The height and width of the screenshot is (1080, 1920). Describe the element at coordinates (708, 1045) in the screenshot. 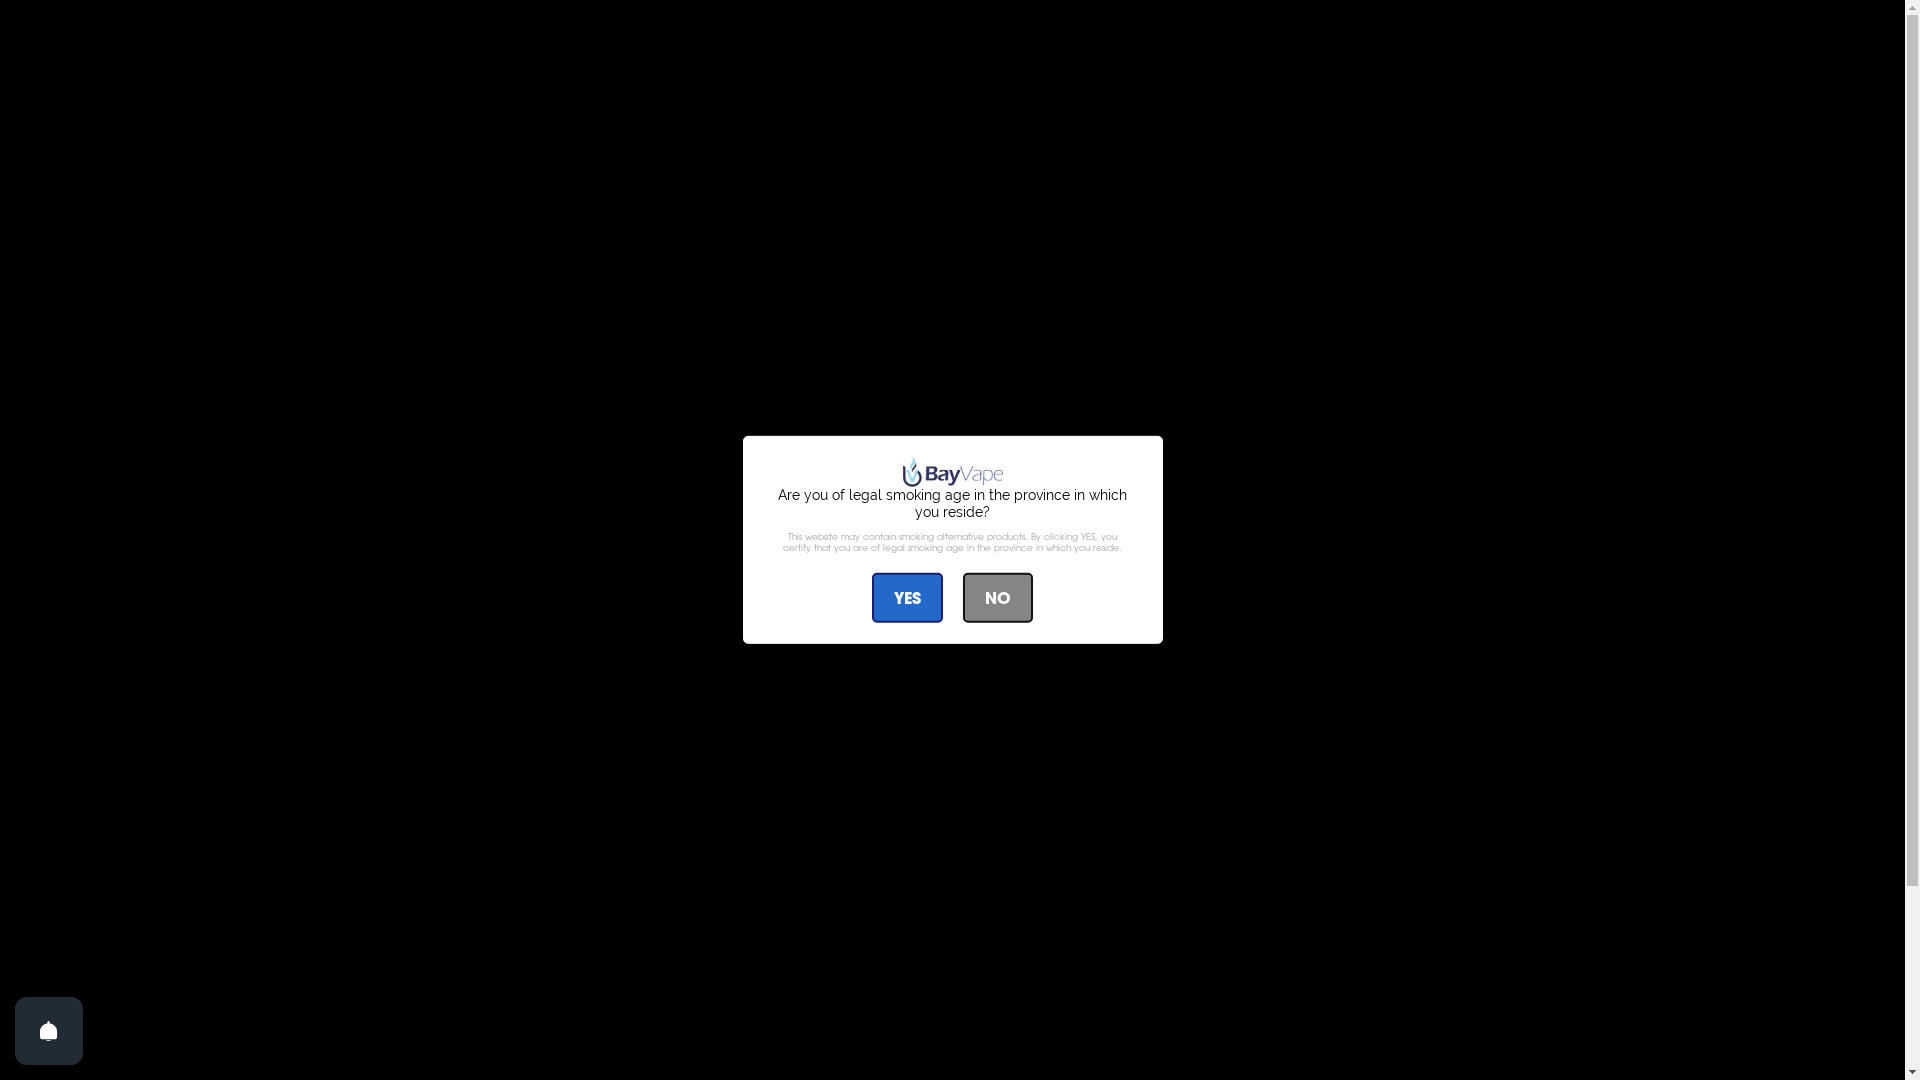

I see `E-Liquids` at that location.